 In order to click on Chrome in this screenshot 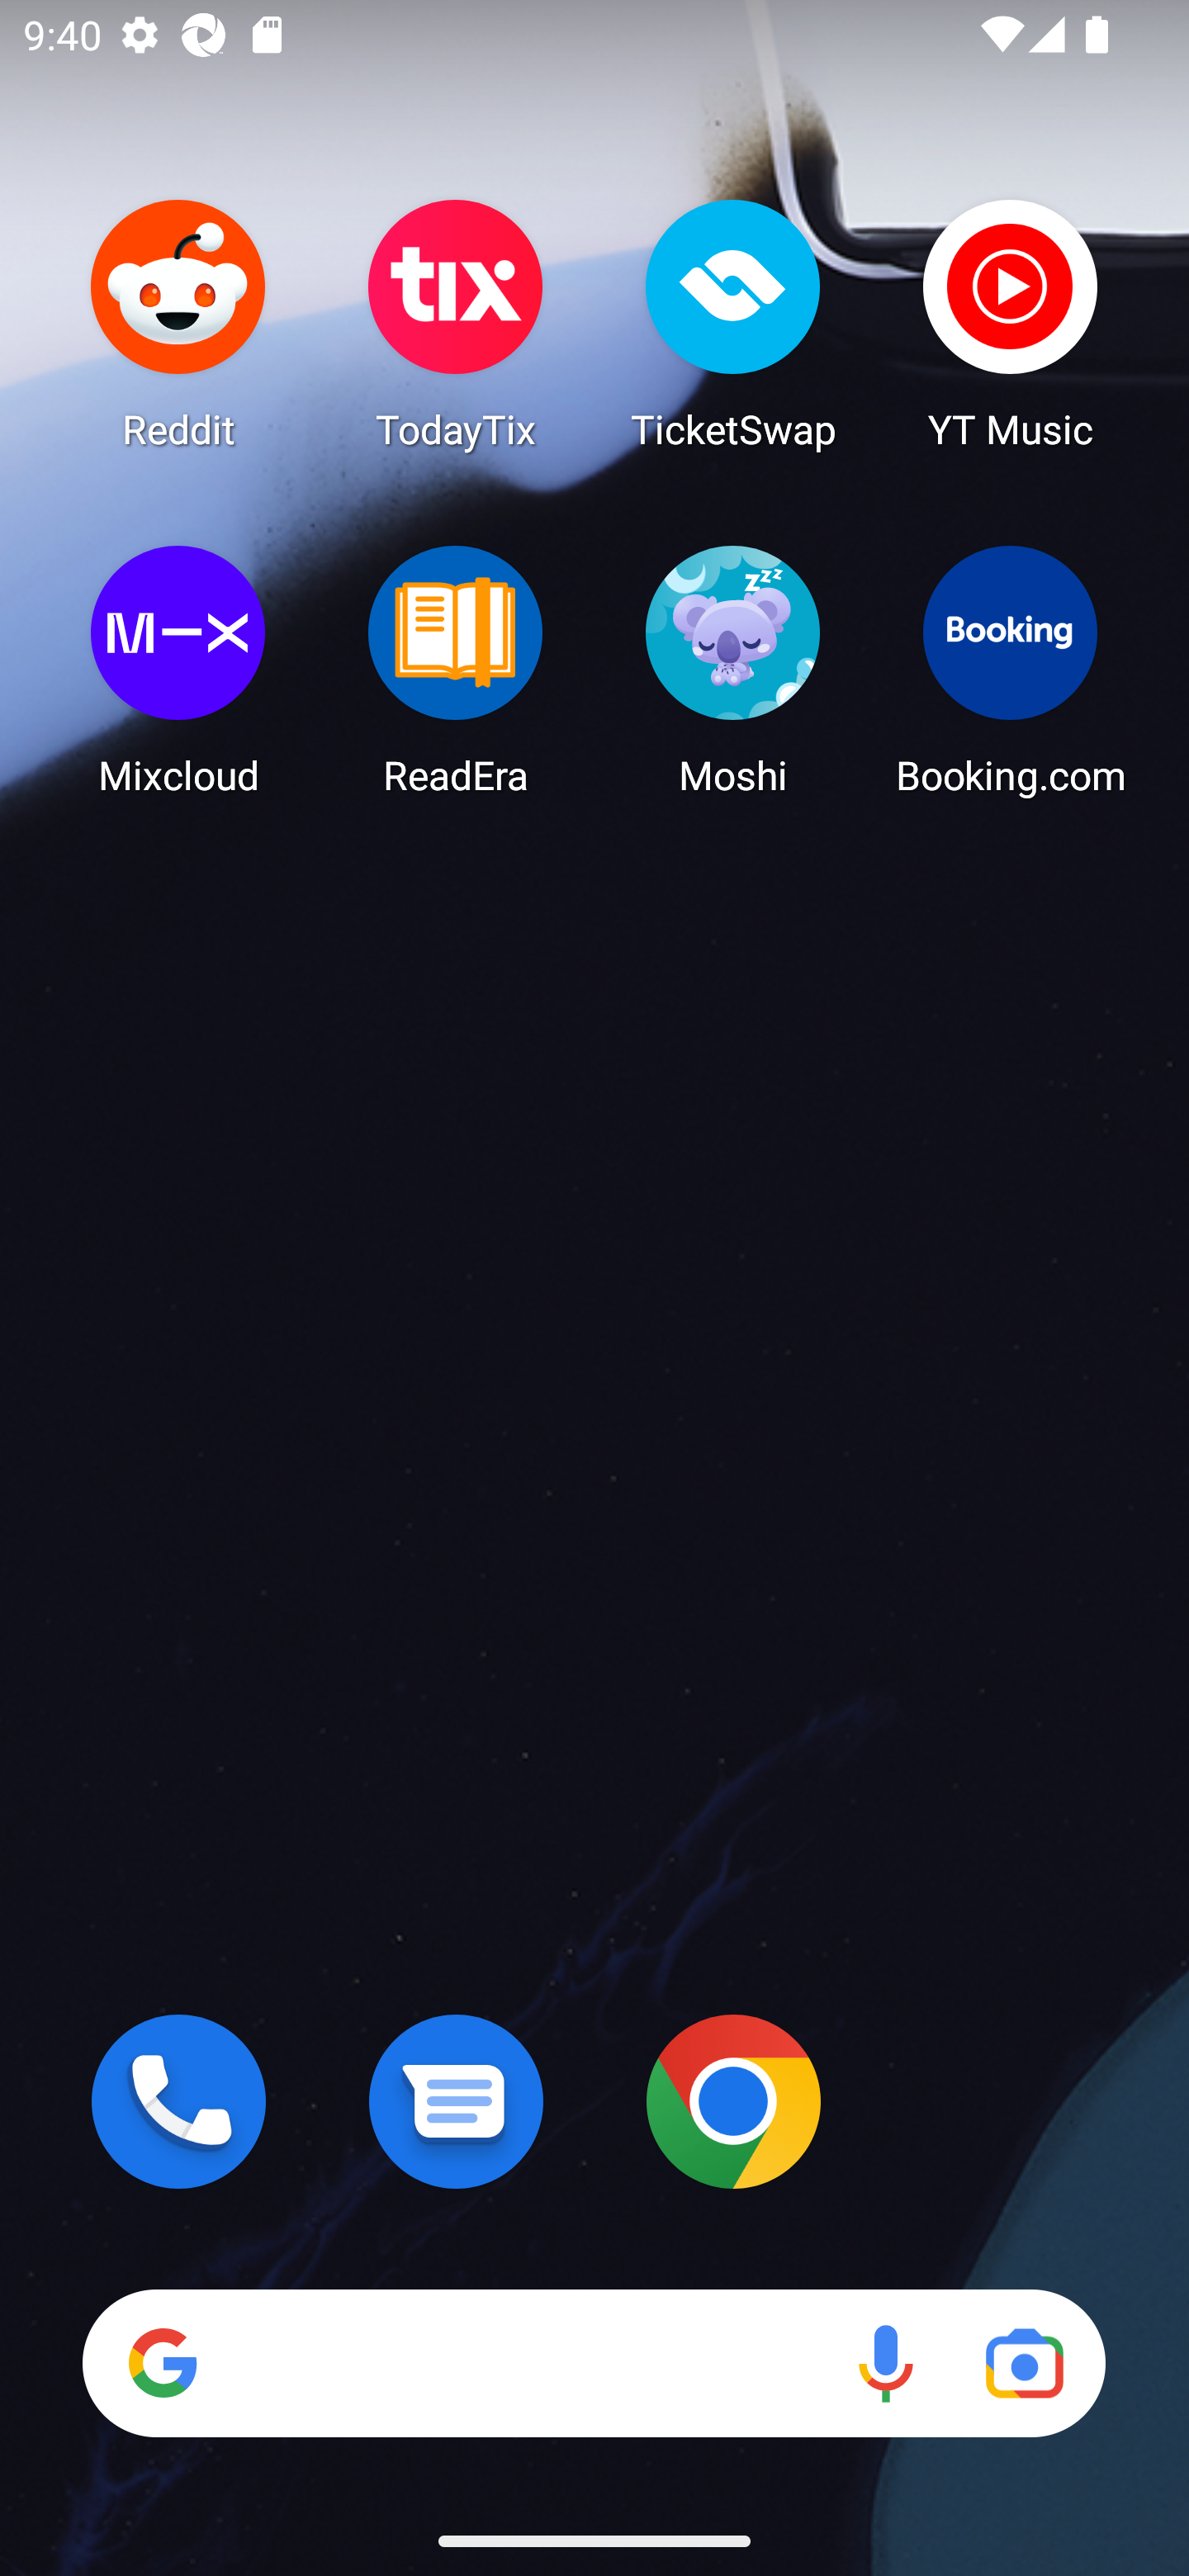, I will do `click(733, 2101)`.